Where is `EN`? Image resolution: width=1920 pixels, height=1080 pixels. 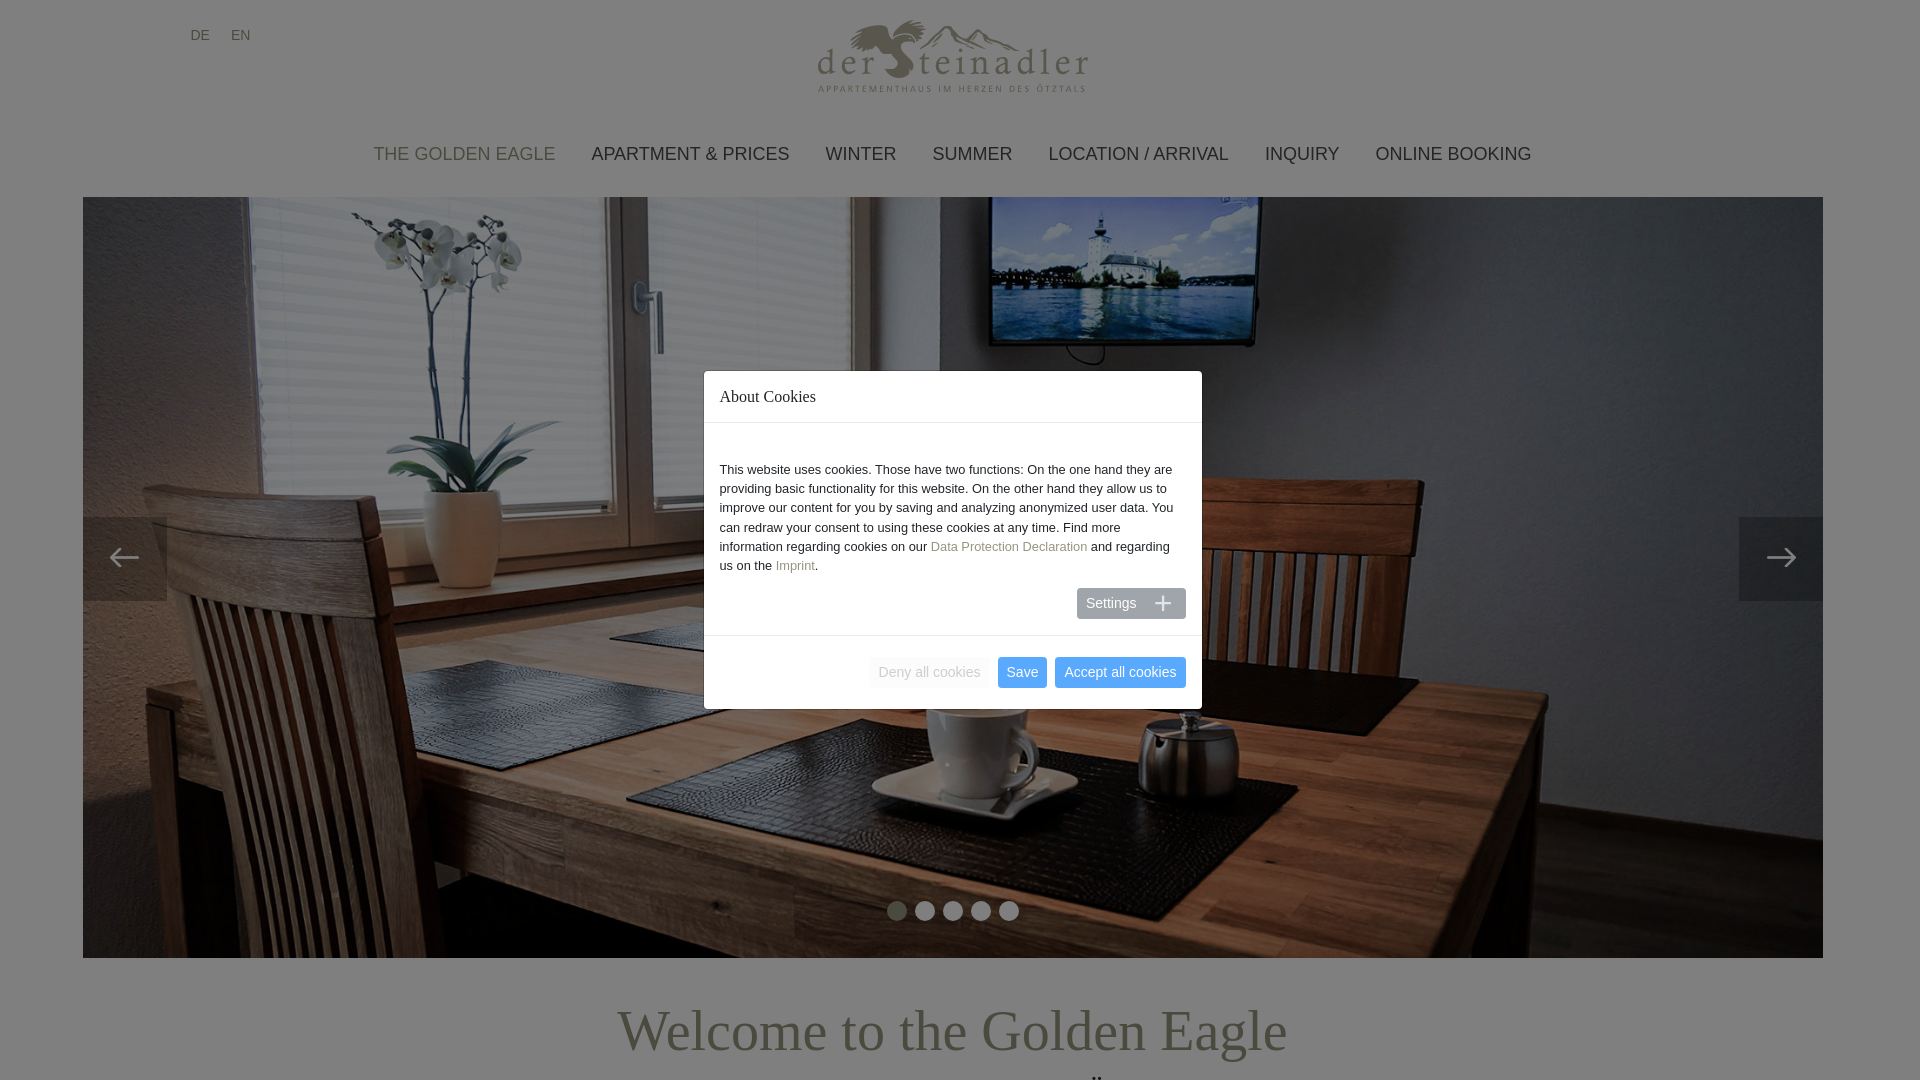 EN is located at coordinates (240, 35).